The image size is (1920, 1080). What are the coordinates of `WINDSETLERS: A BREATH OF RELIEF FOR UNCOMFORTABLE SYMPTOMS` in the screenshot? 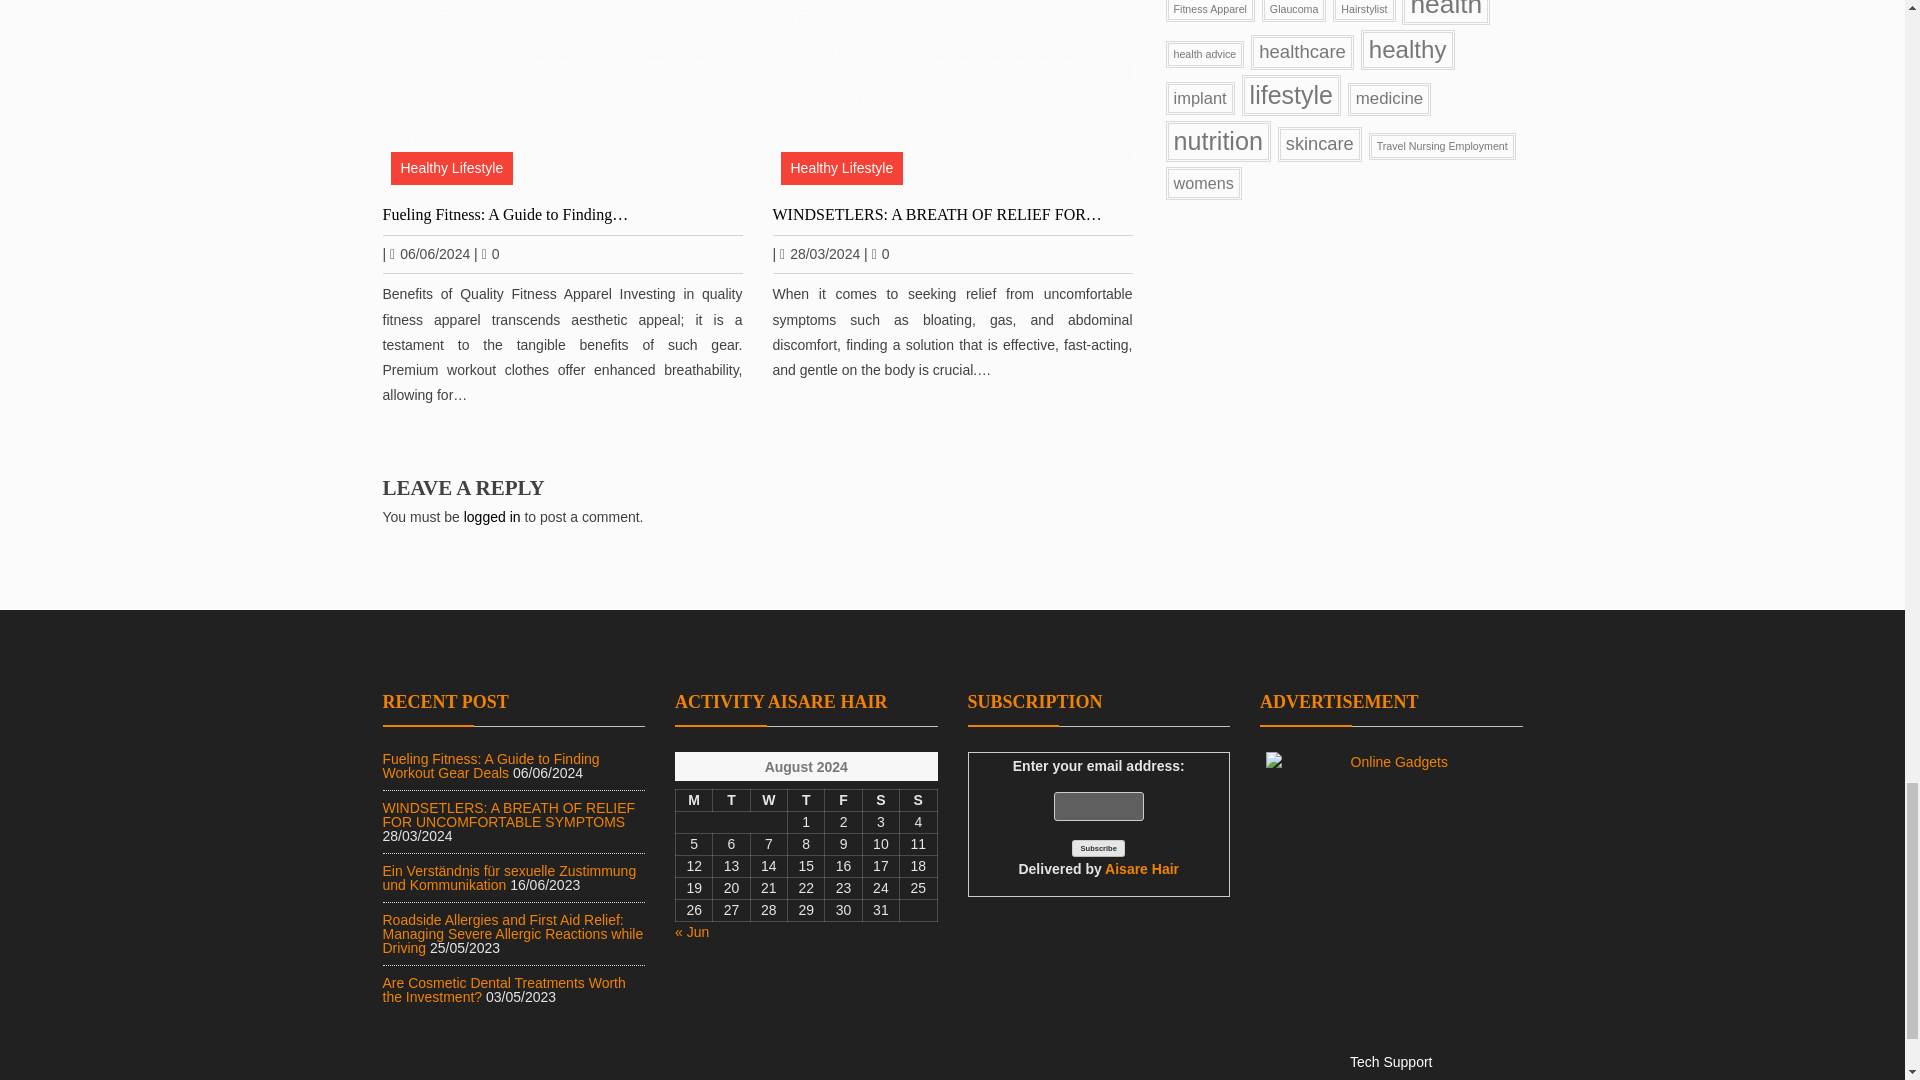 It's located at (952, 96).